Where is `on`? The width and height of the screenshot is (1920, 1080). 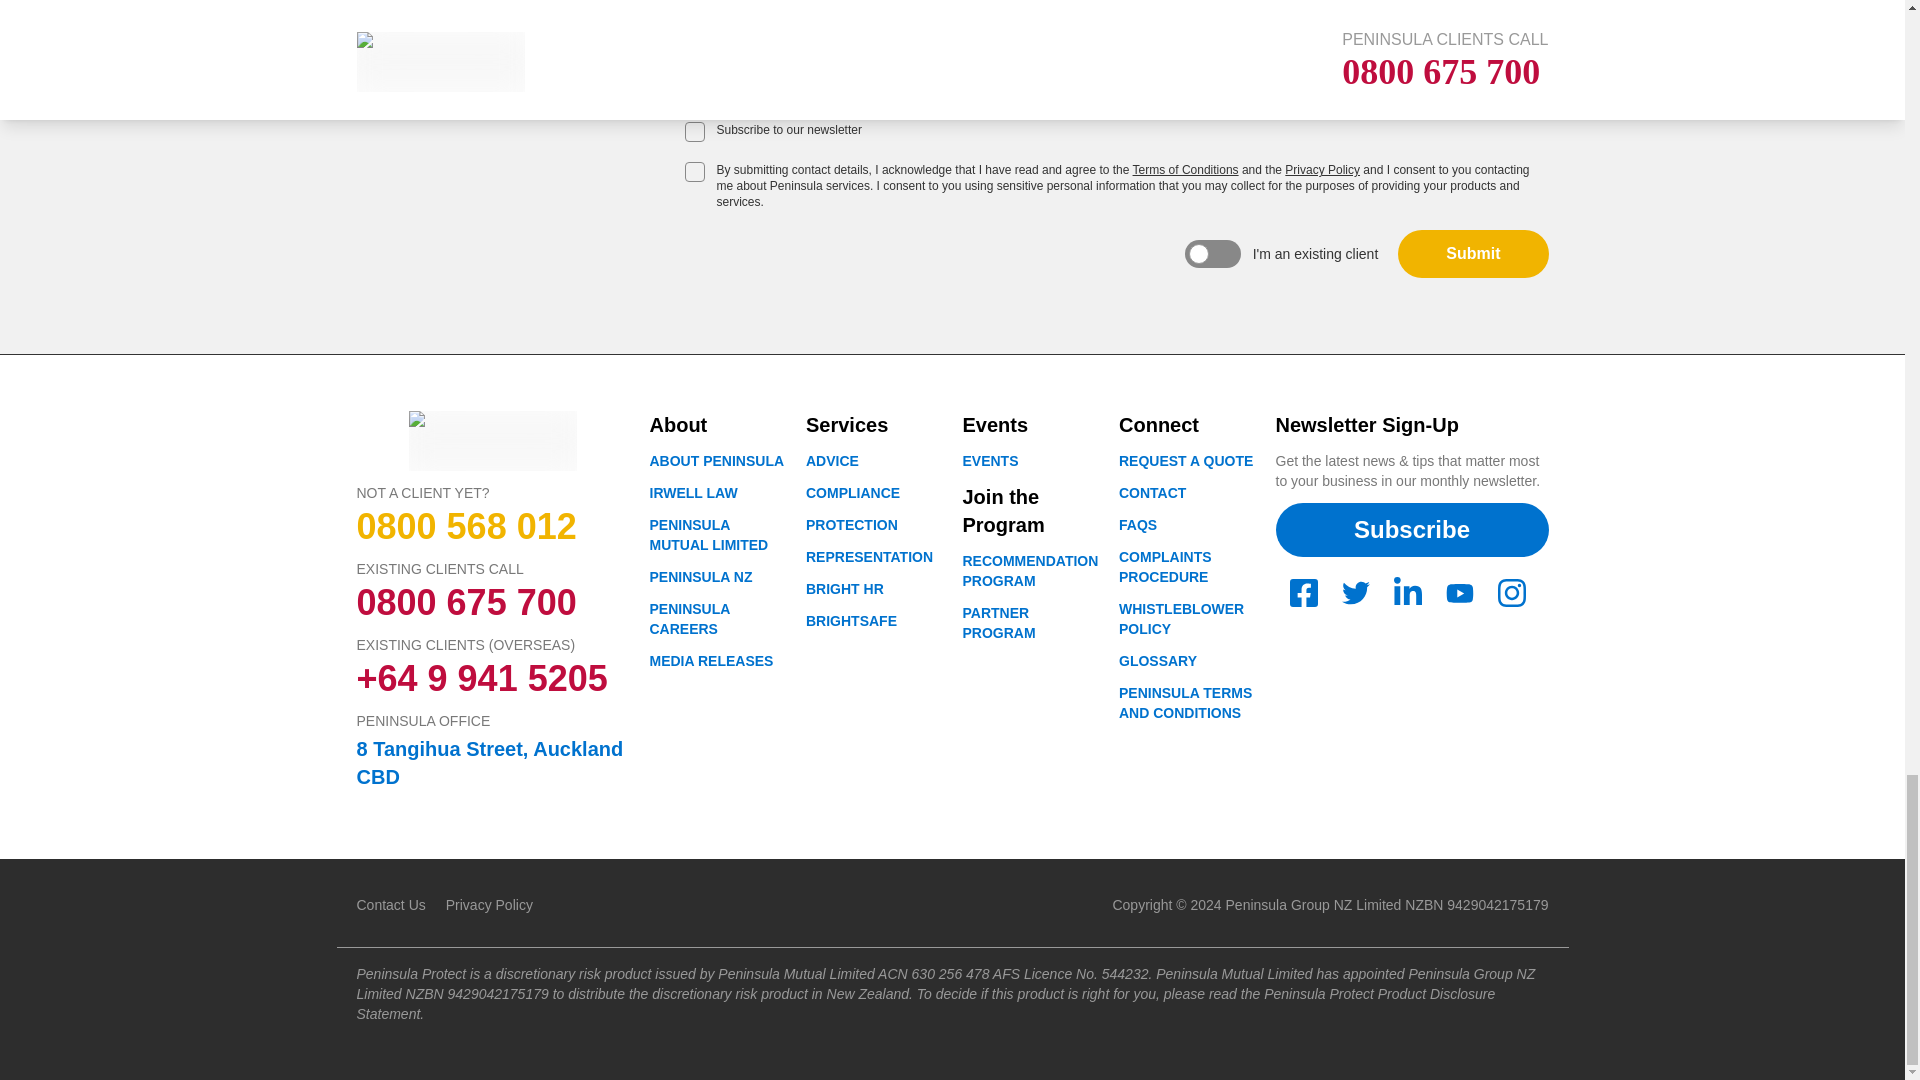 on is located at coordinates (694, 132).